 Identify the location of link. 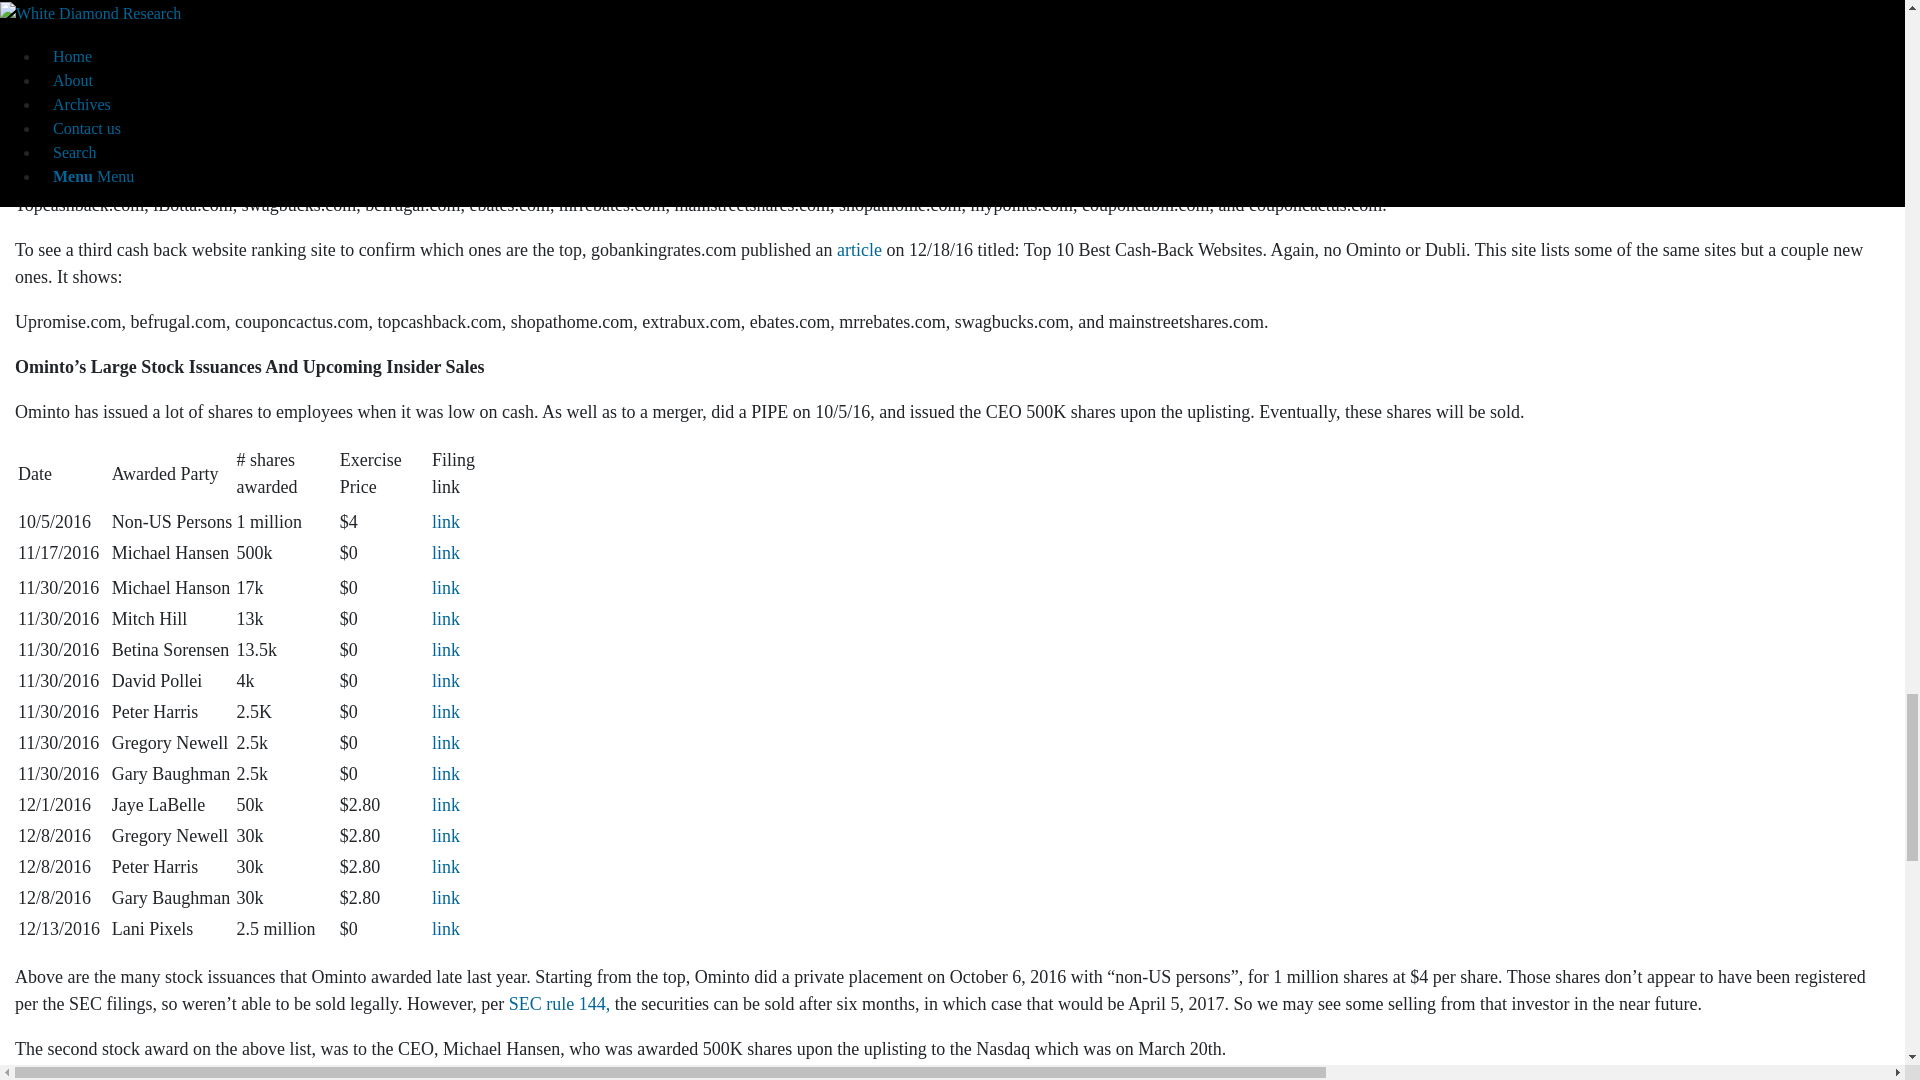
(446, 898).